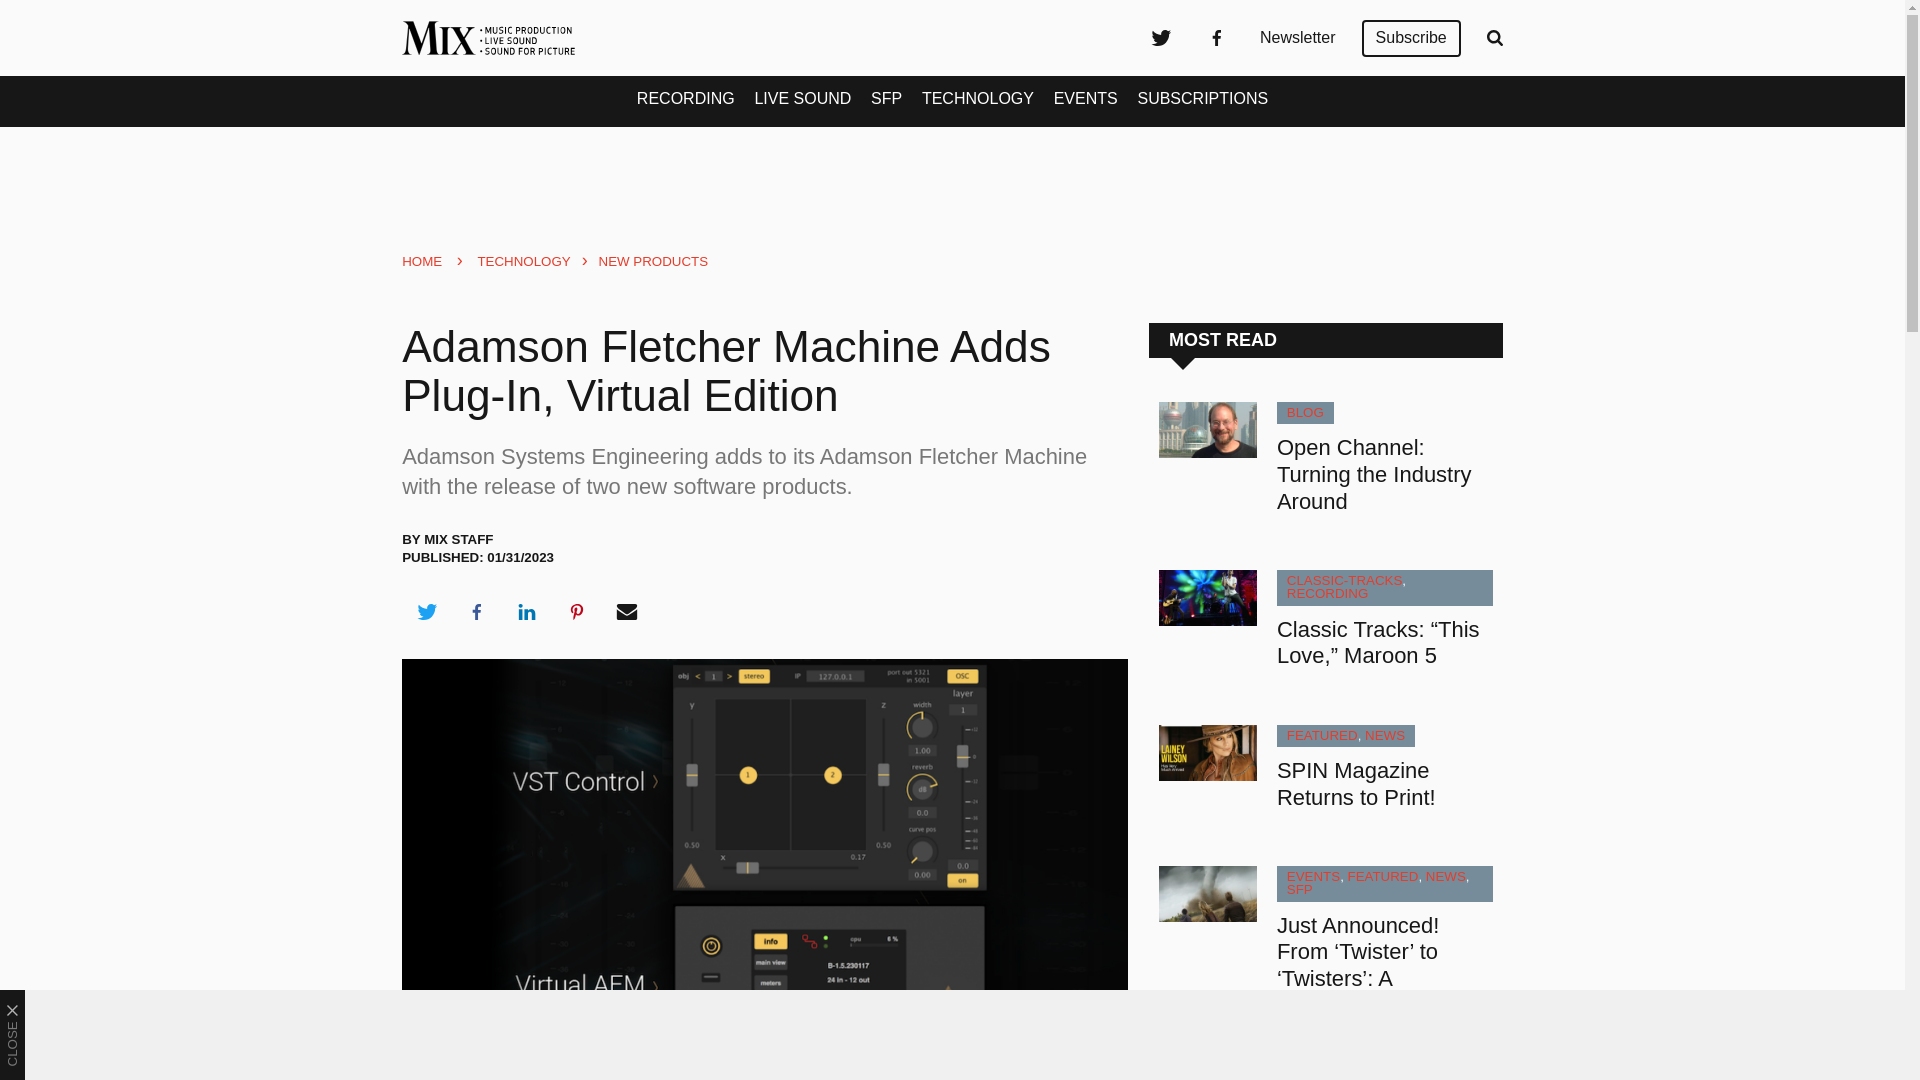 The width and height of the screenshot is (1920, 1080). Describe the element at coordinates (476, 612) in the screenshot. I see `Share on Facebook` at that location.